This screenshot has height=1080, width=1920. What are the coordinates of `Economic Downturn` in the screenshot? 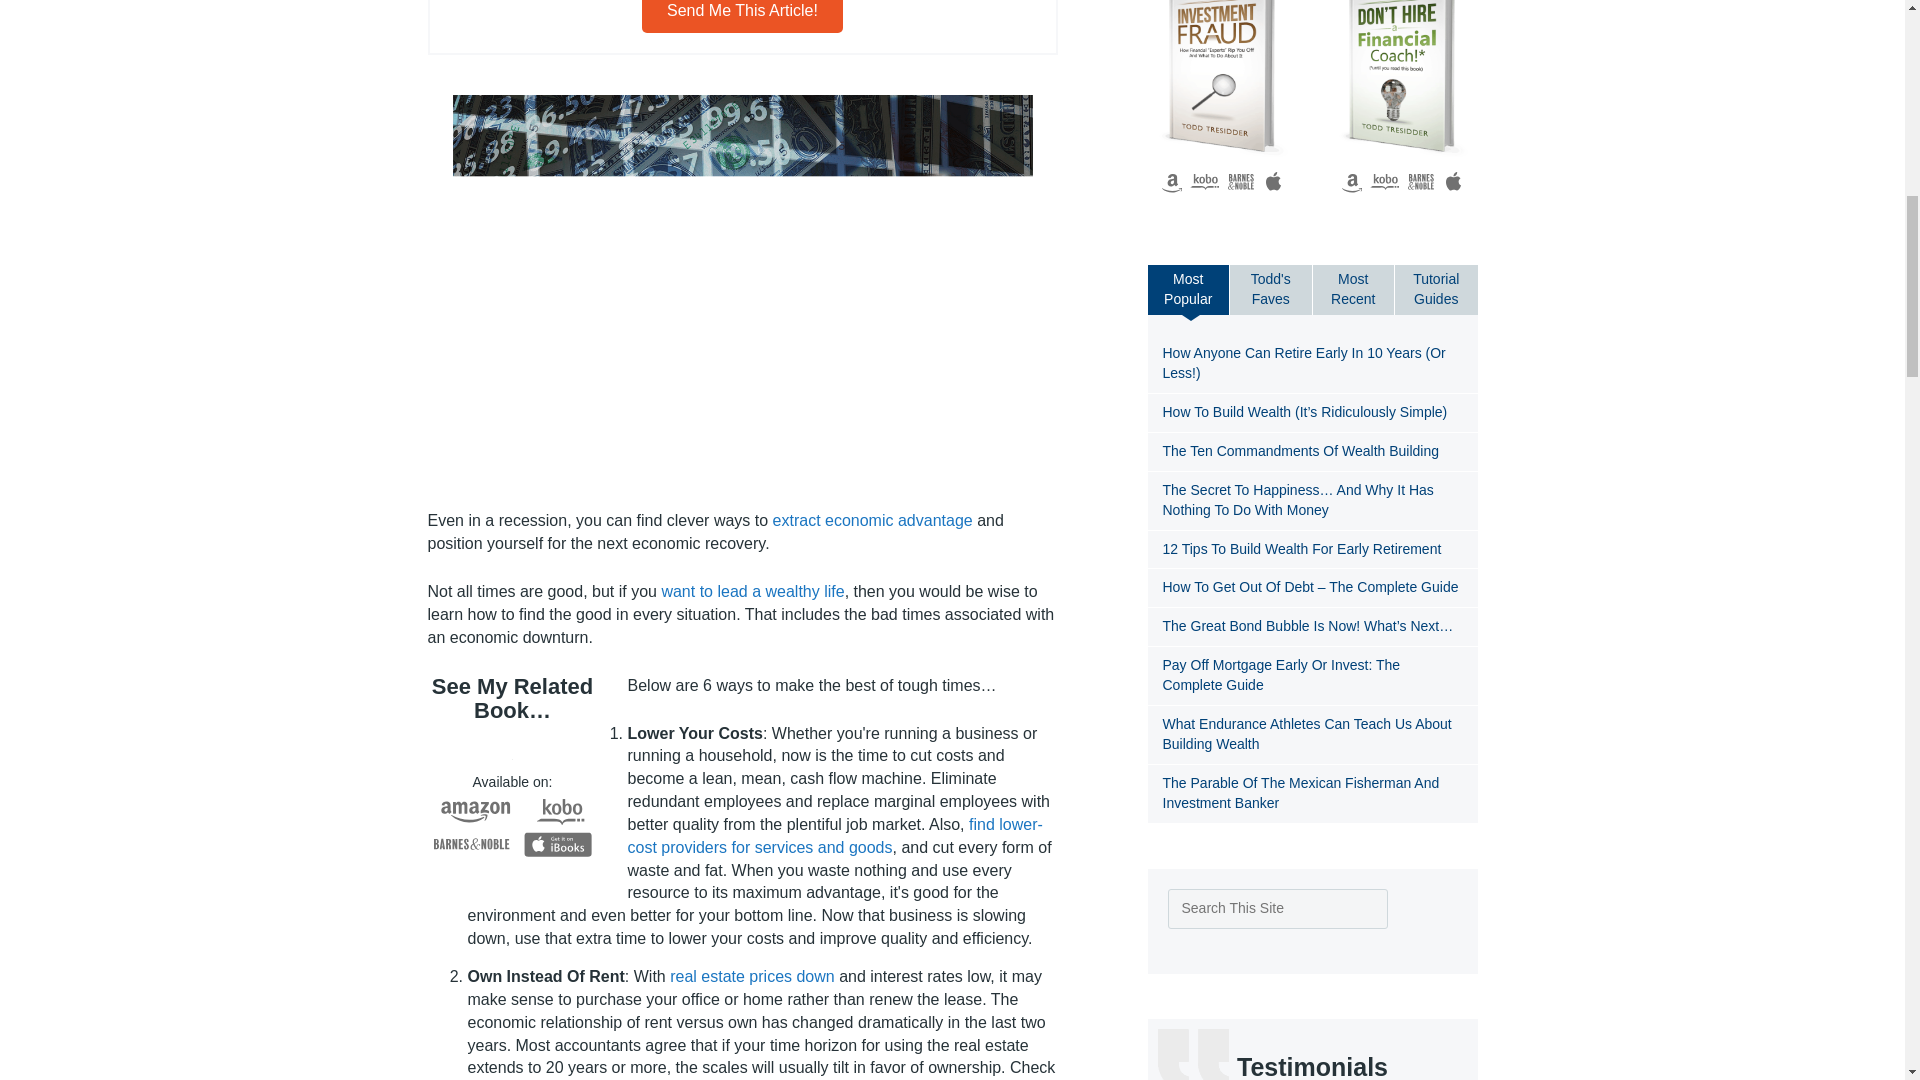 It's located at (742, 290).